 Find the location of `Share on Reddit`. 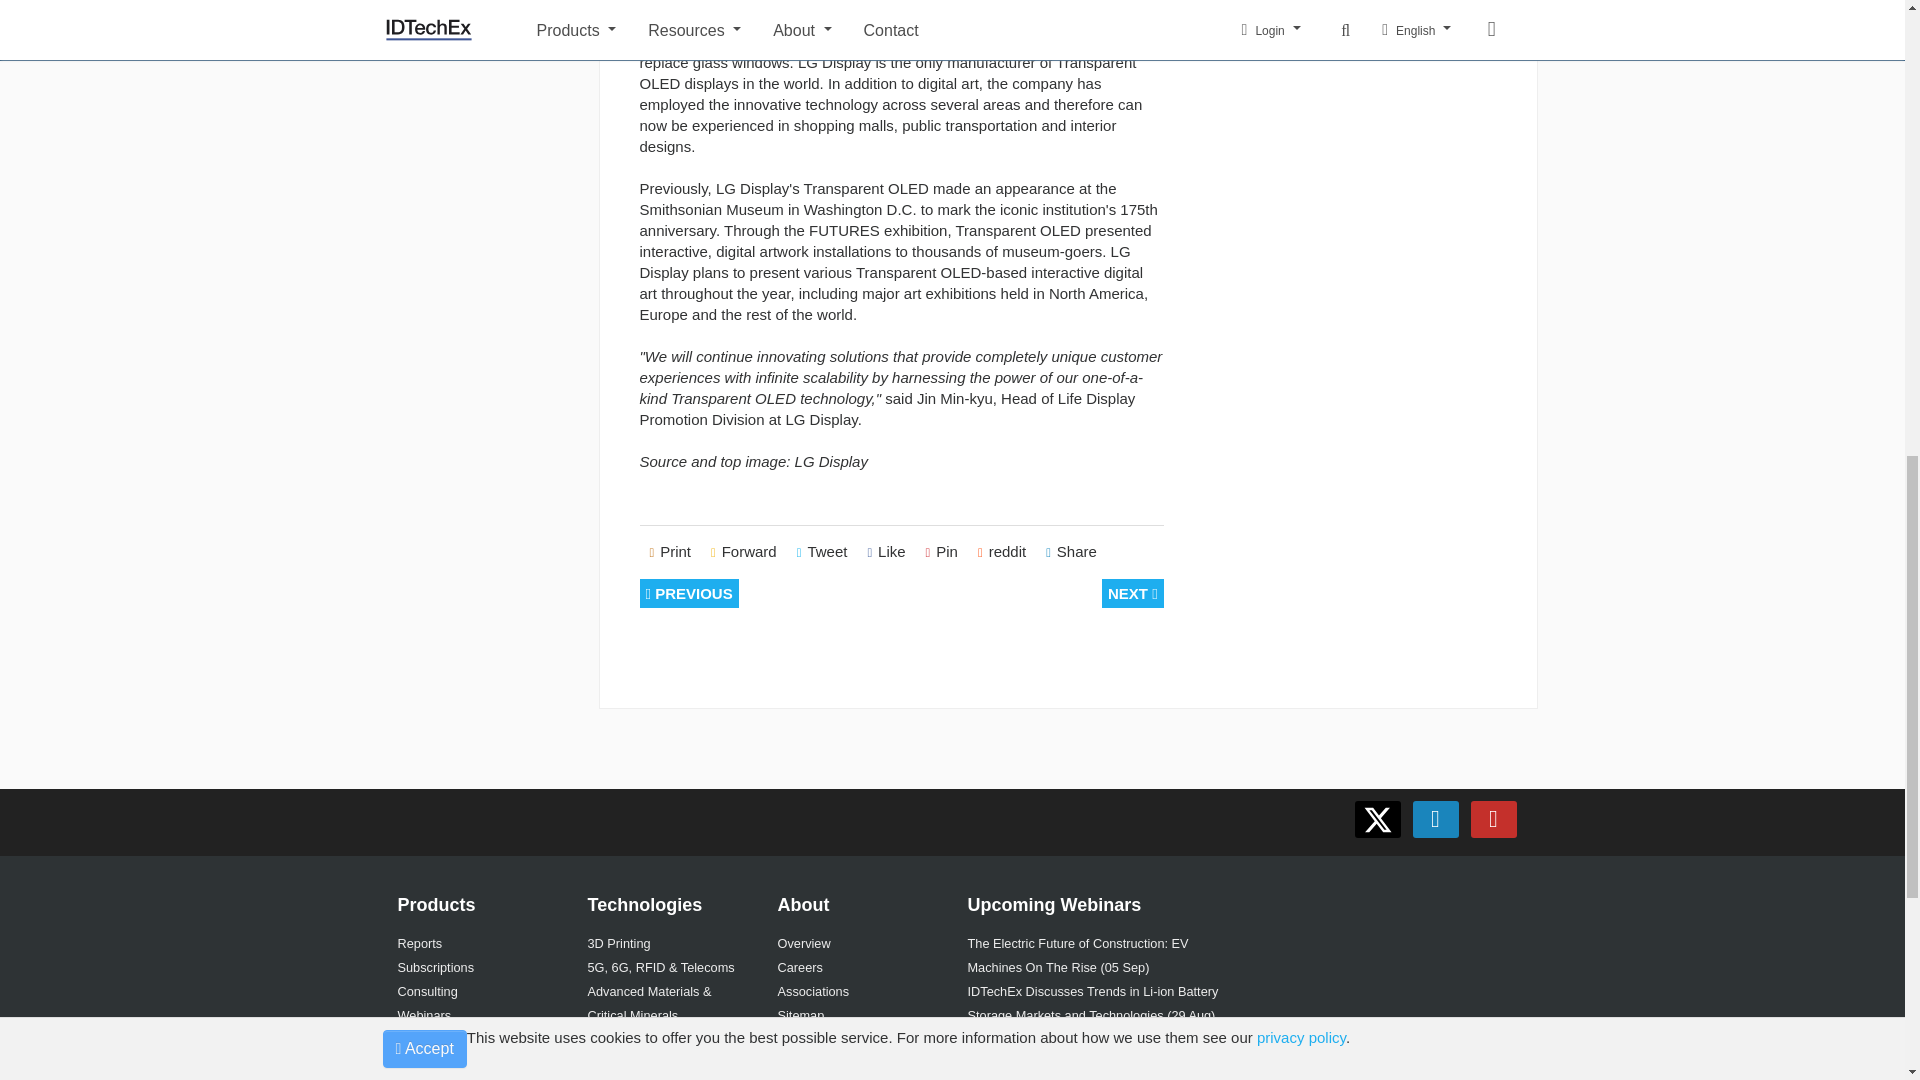

Share on Reddit is located at coordinates (1002, 552).